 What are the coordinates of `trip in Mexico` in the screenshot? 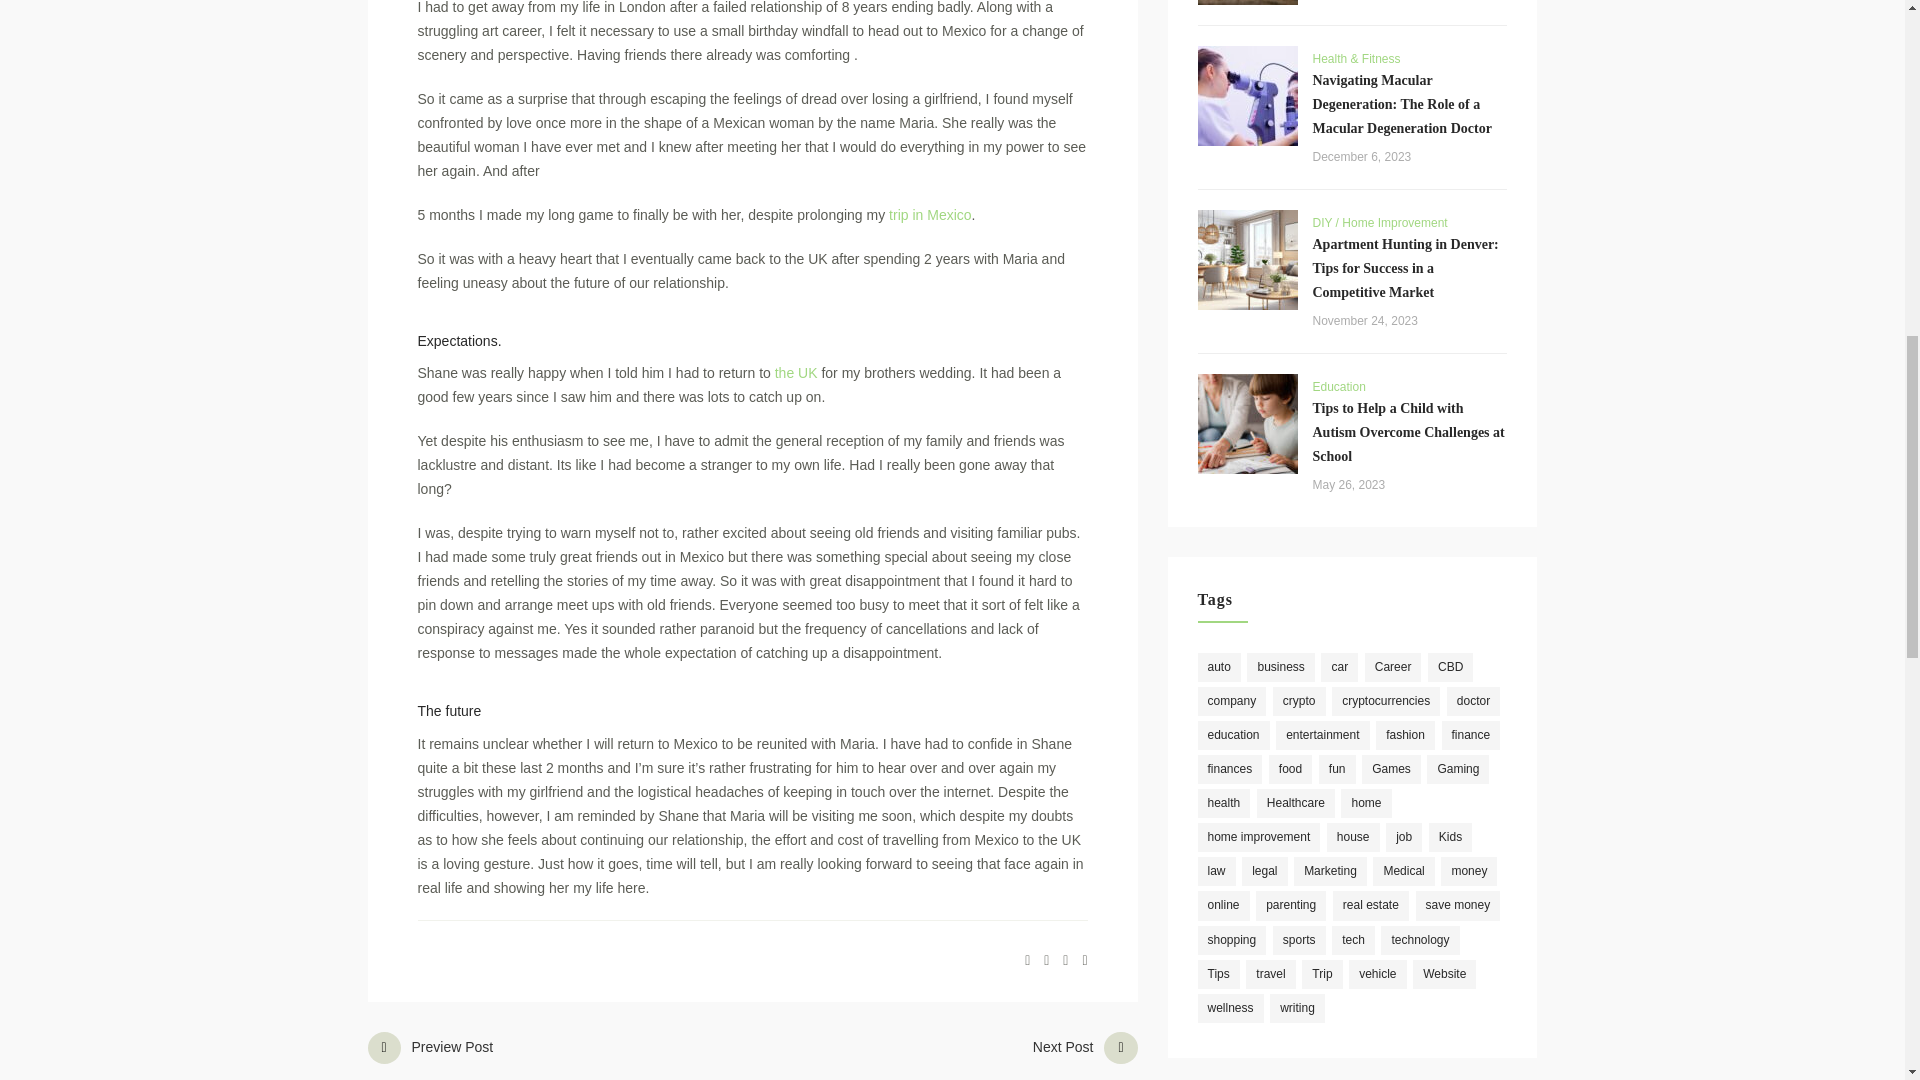 It's located at (928, 214).